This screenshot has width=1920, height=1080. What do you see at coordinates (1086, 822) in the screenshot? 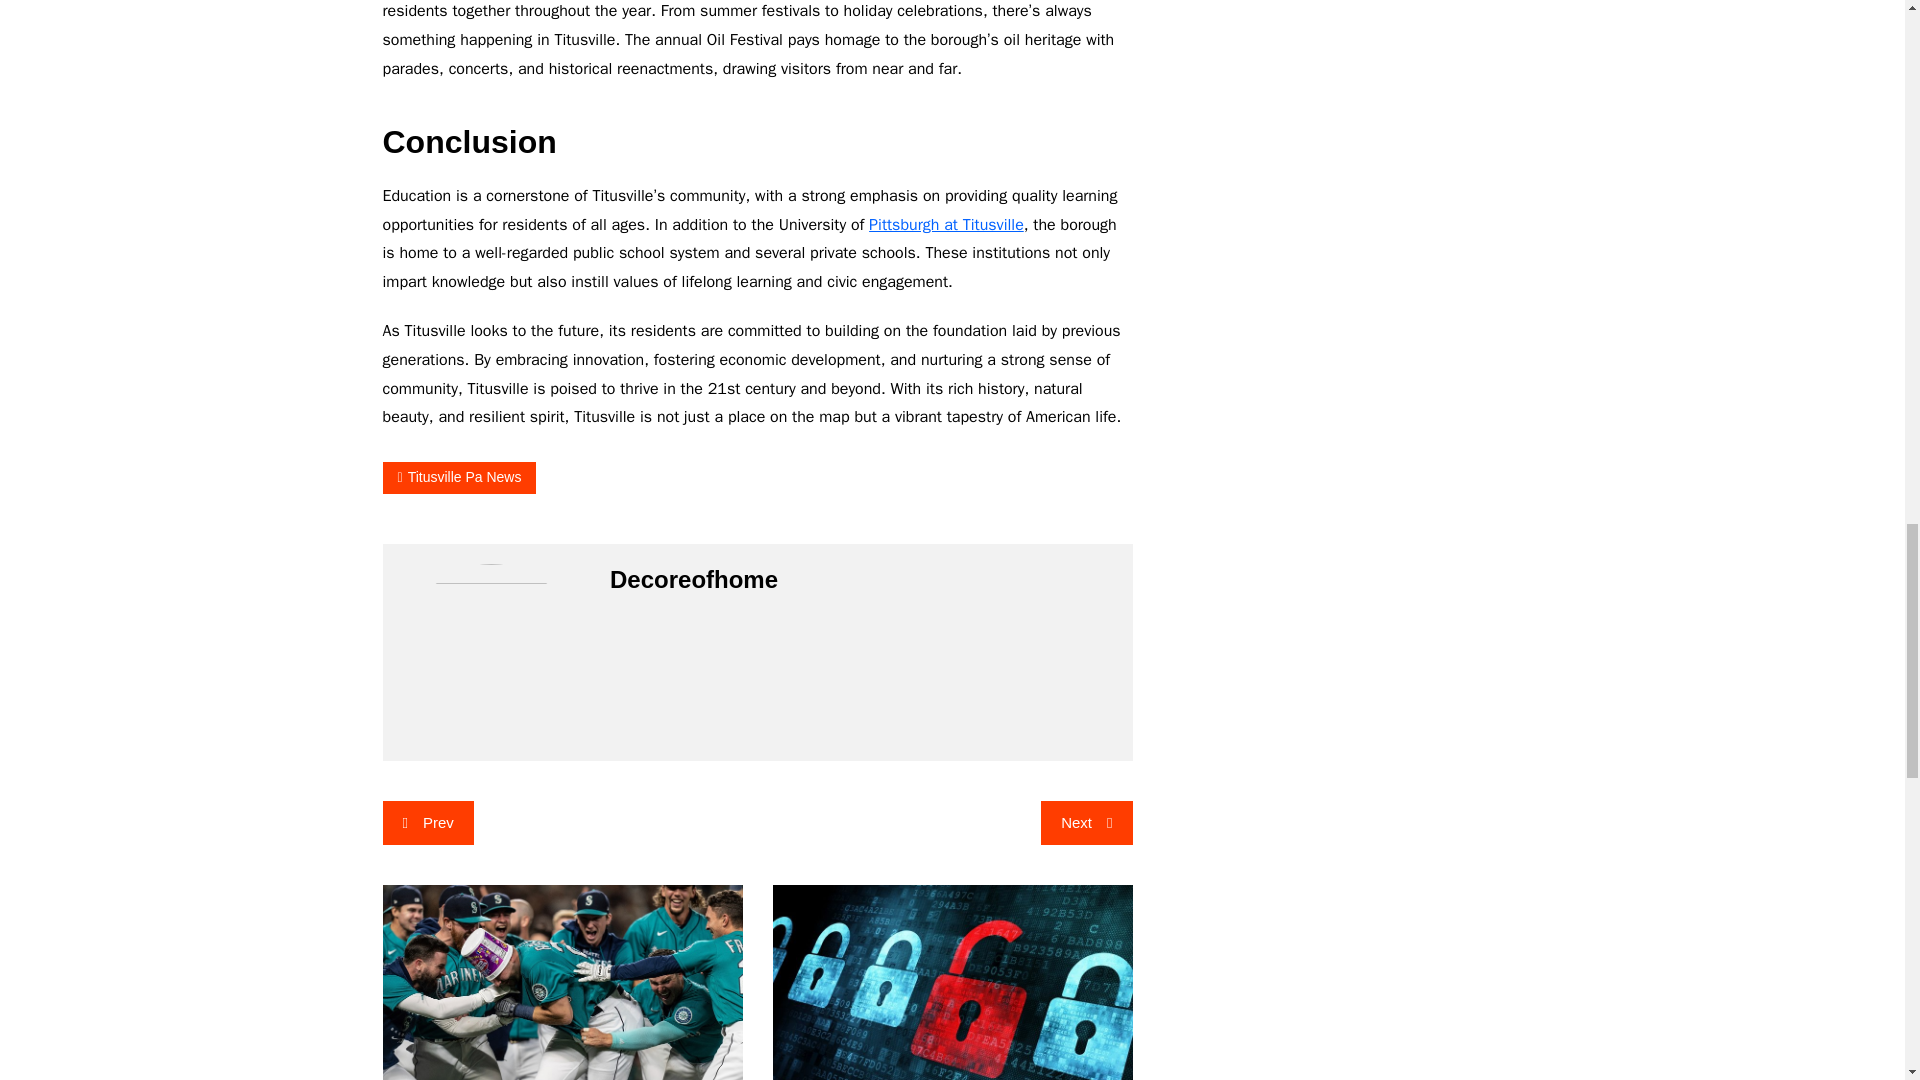
I see `Next` at bounding box center [1086, 822].